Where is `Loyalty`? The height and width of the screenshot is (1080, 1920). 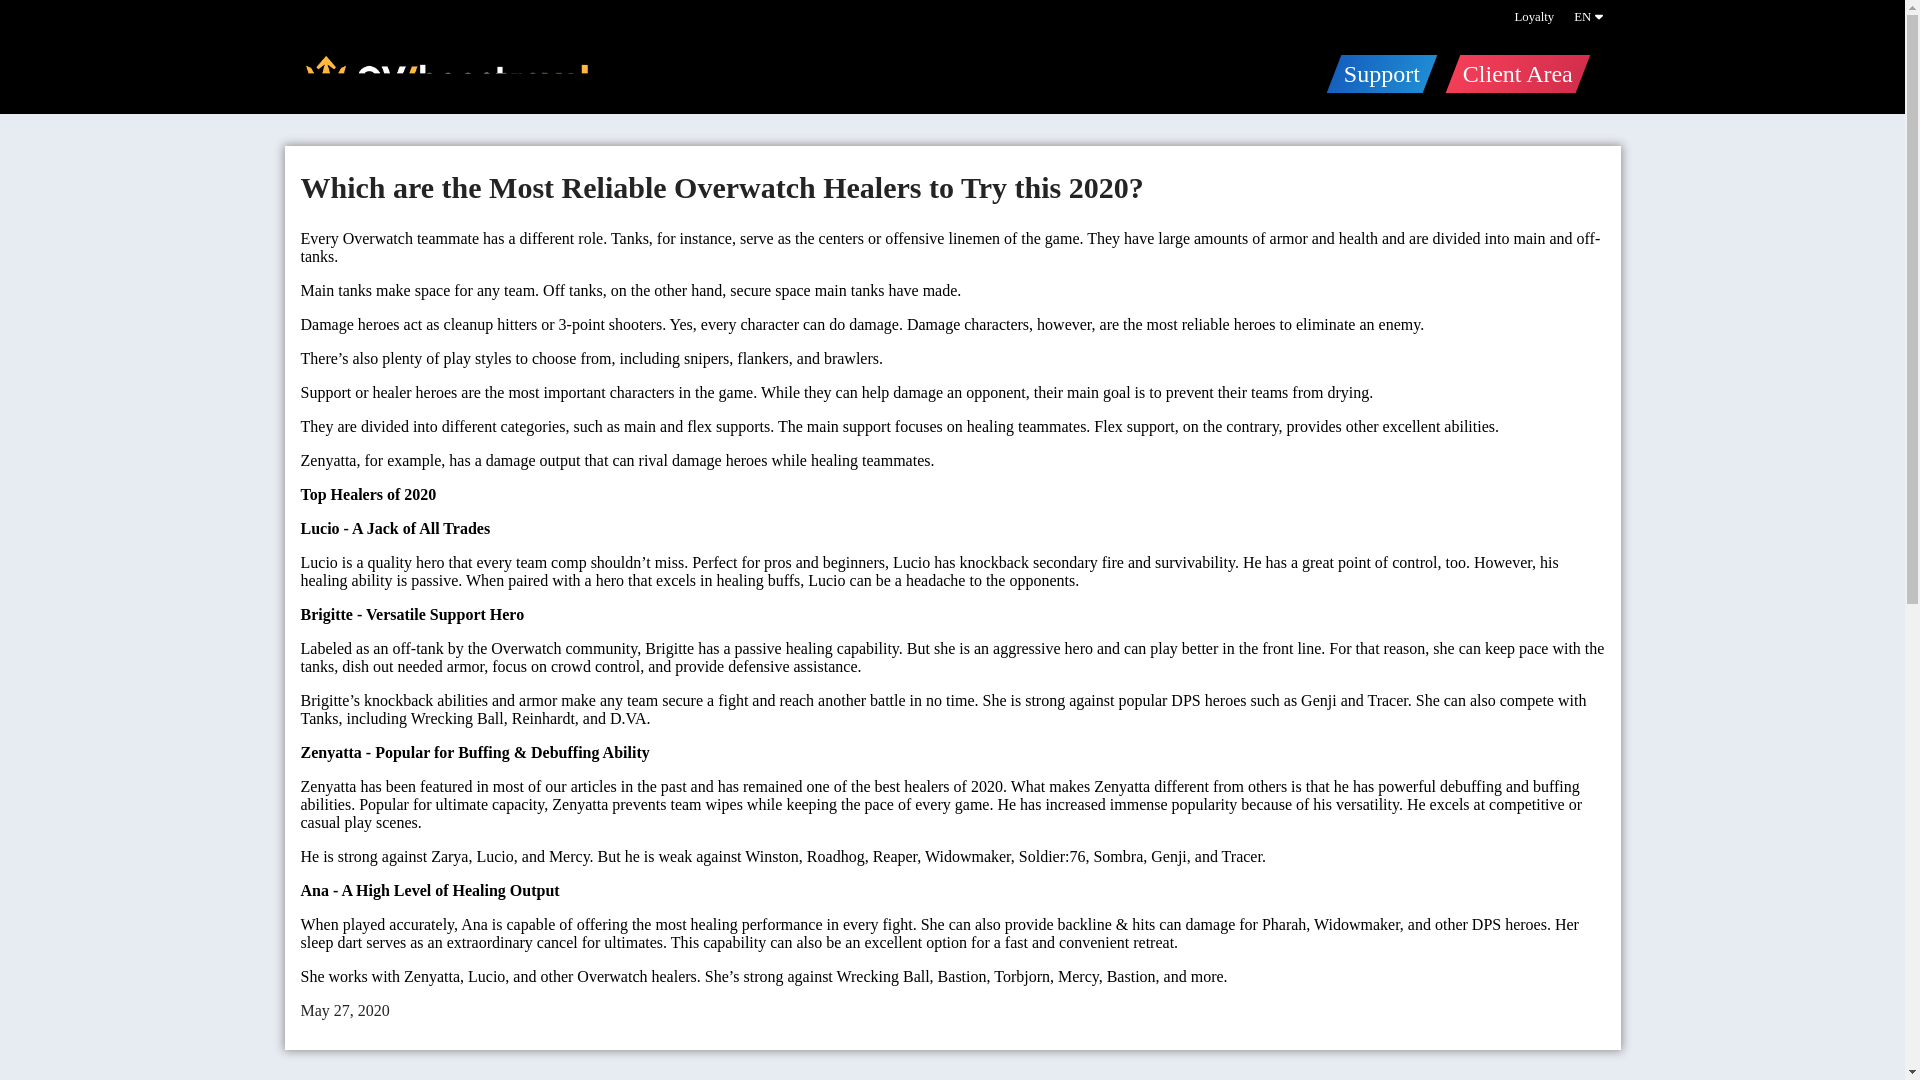 Loyalty is located at coordinates (1534, 16).